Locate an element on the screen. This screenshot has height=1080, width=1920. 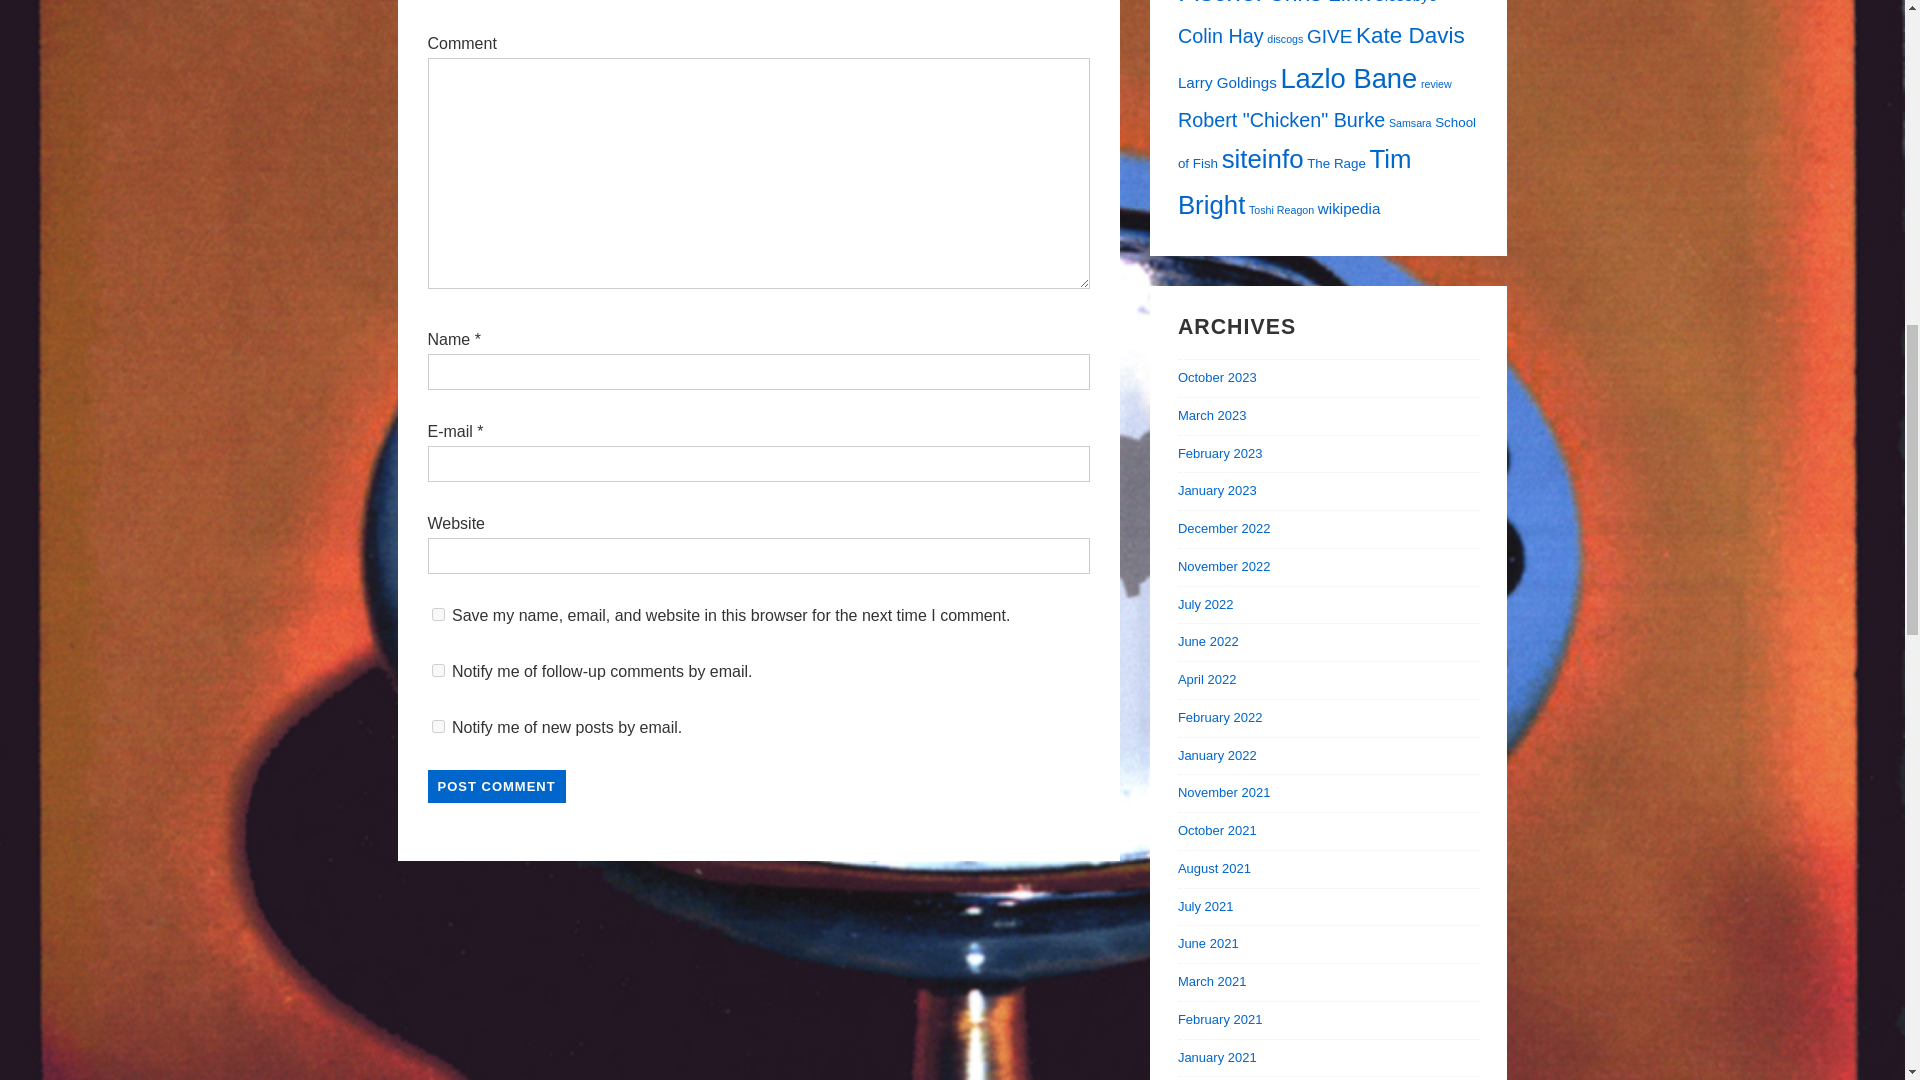
subscribe is located at coordinates (438, 726).